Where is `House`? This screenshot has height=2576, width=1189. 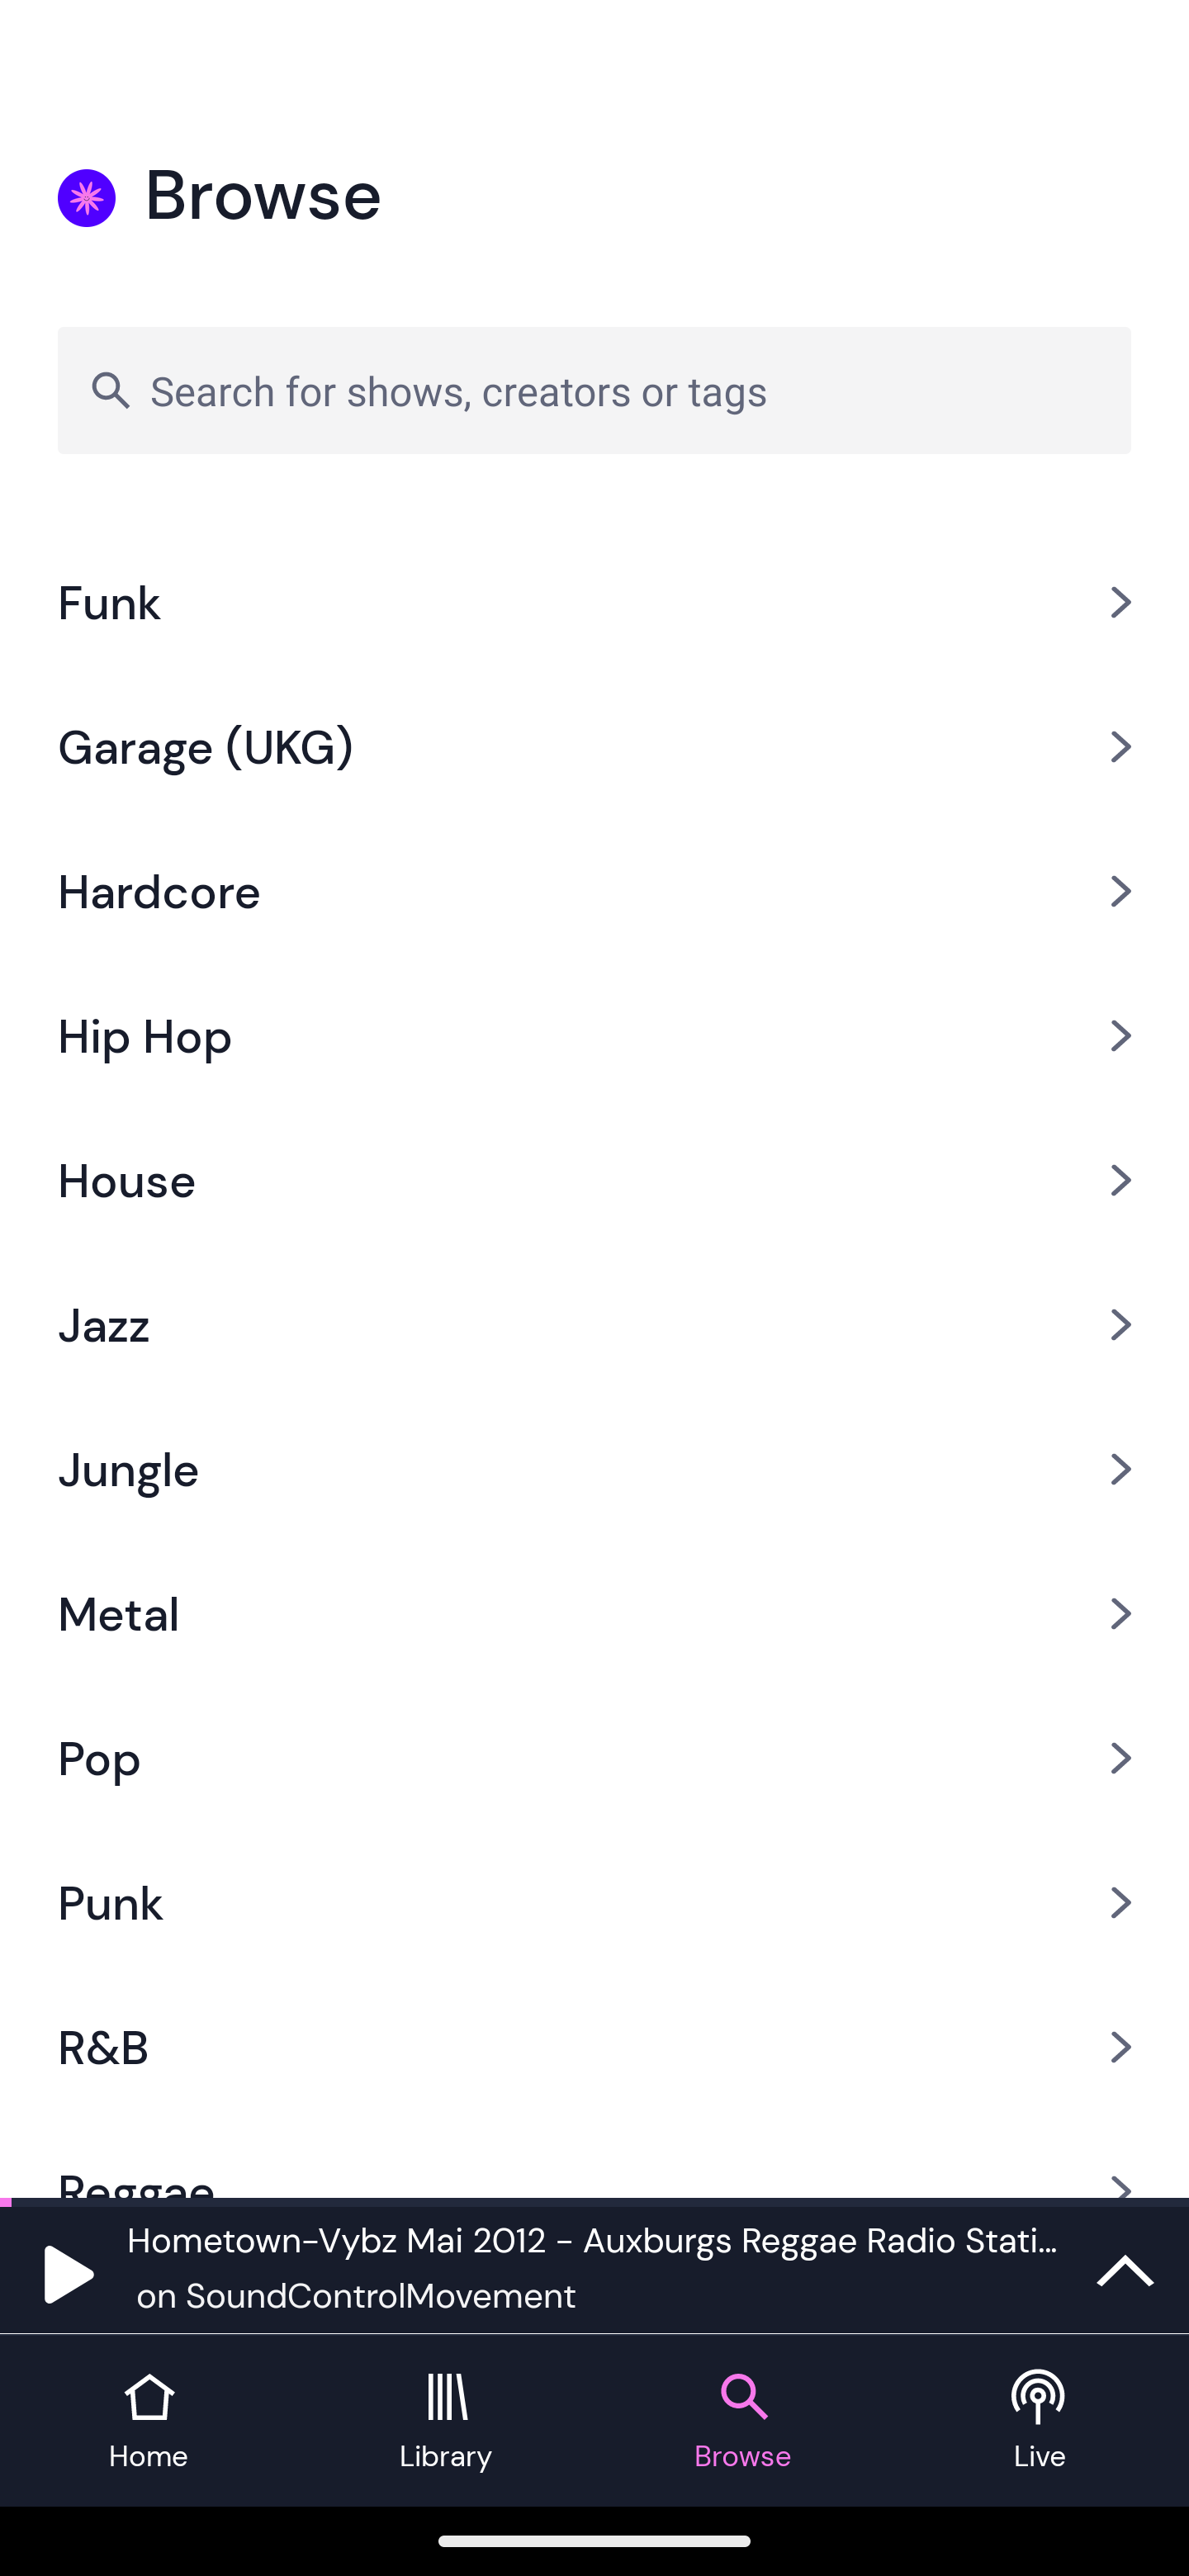 House is located at coordinates (594, 1179).